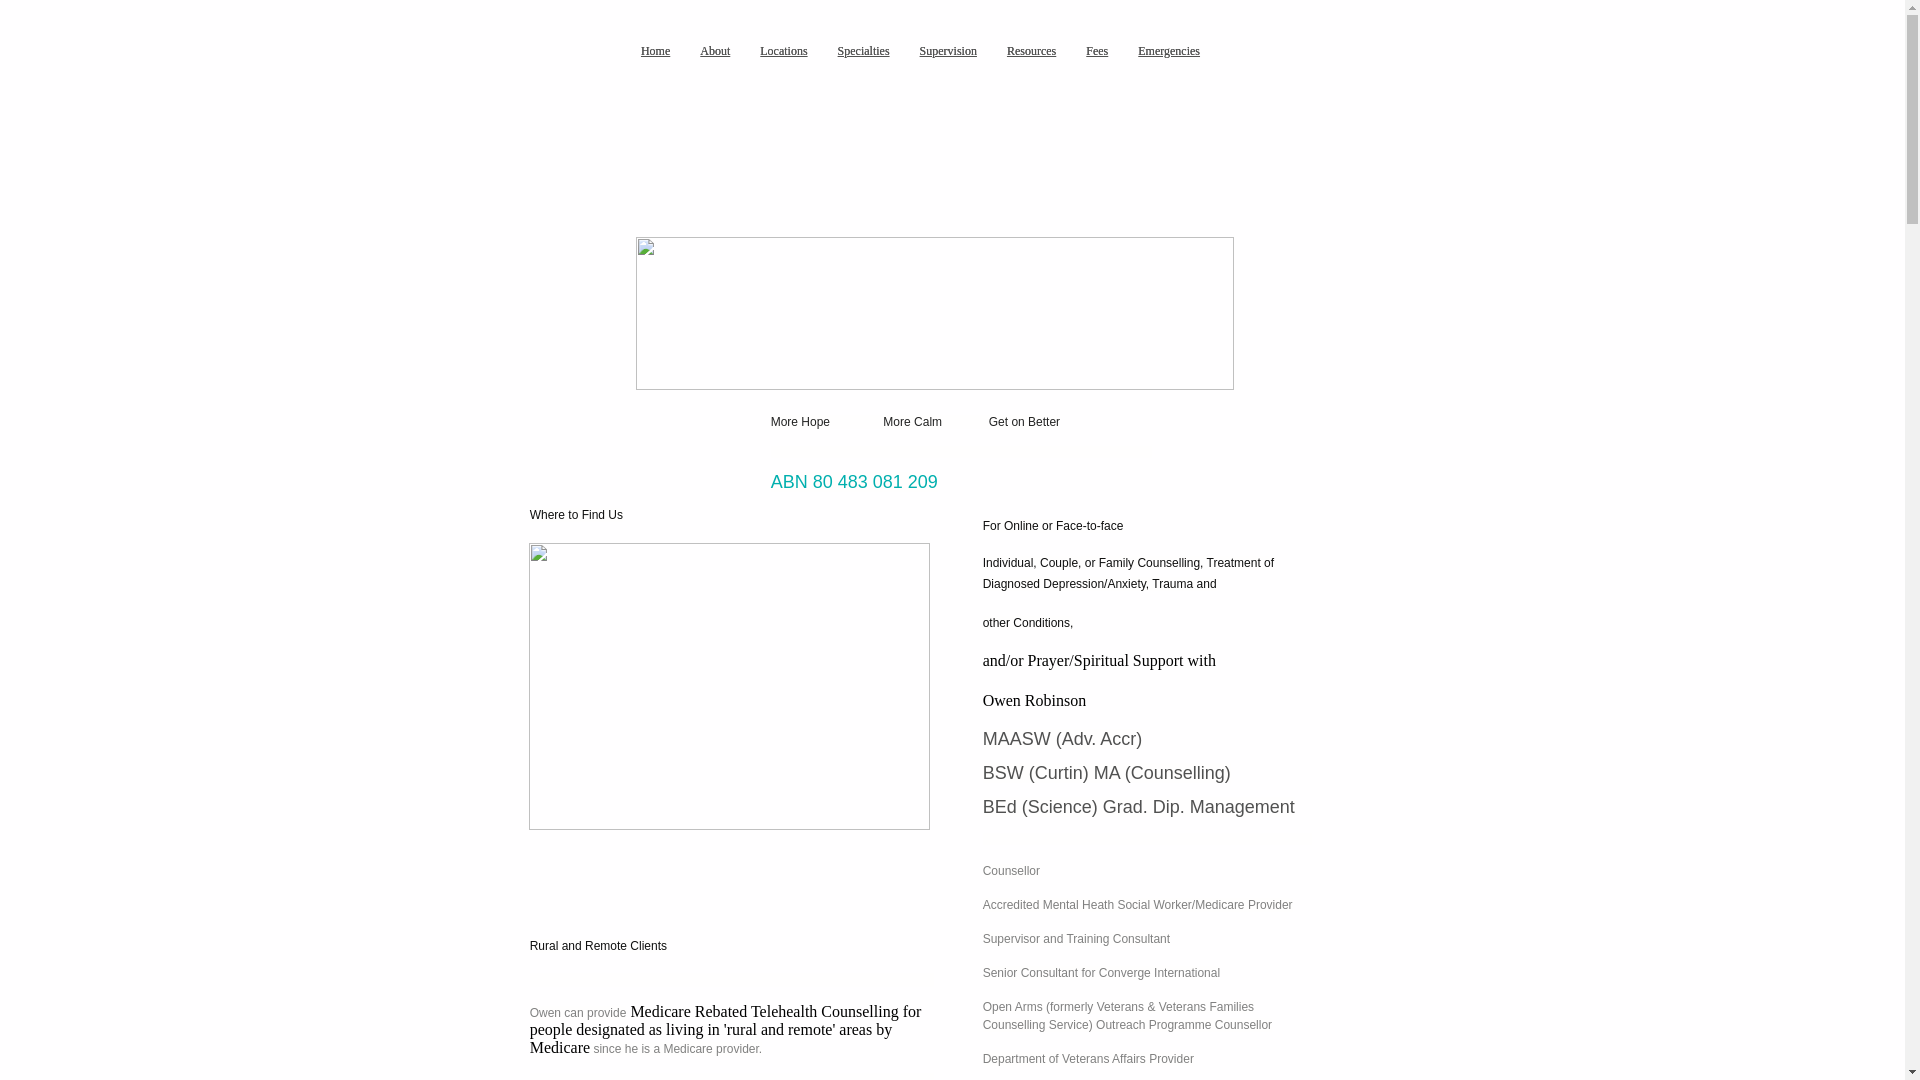 The height and width of the screenshot is (1080, 1920). I want to click on About, so click(715, 51).